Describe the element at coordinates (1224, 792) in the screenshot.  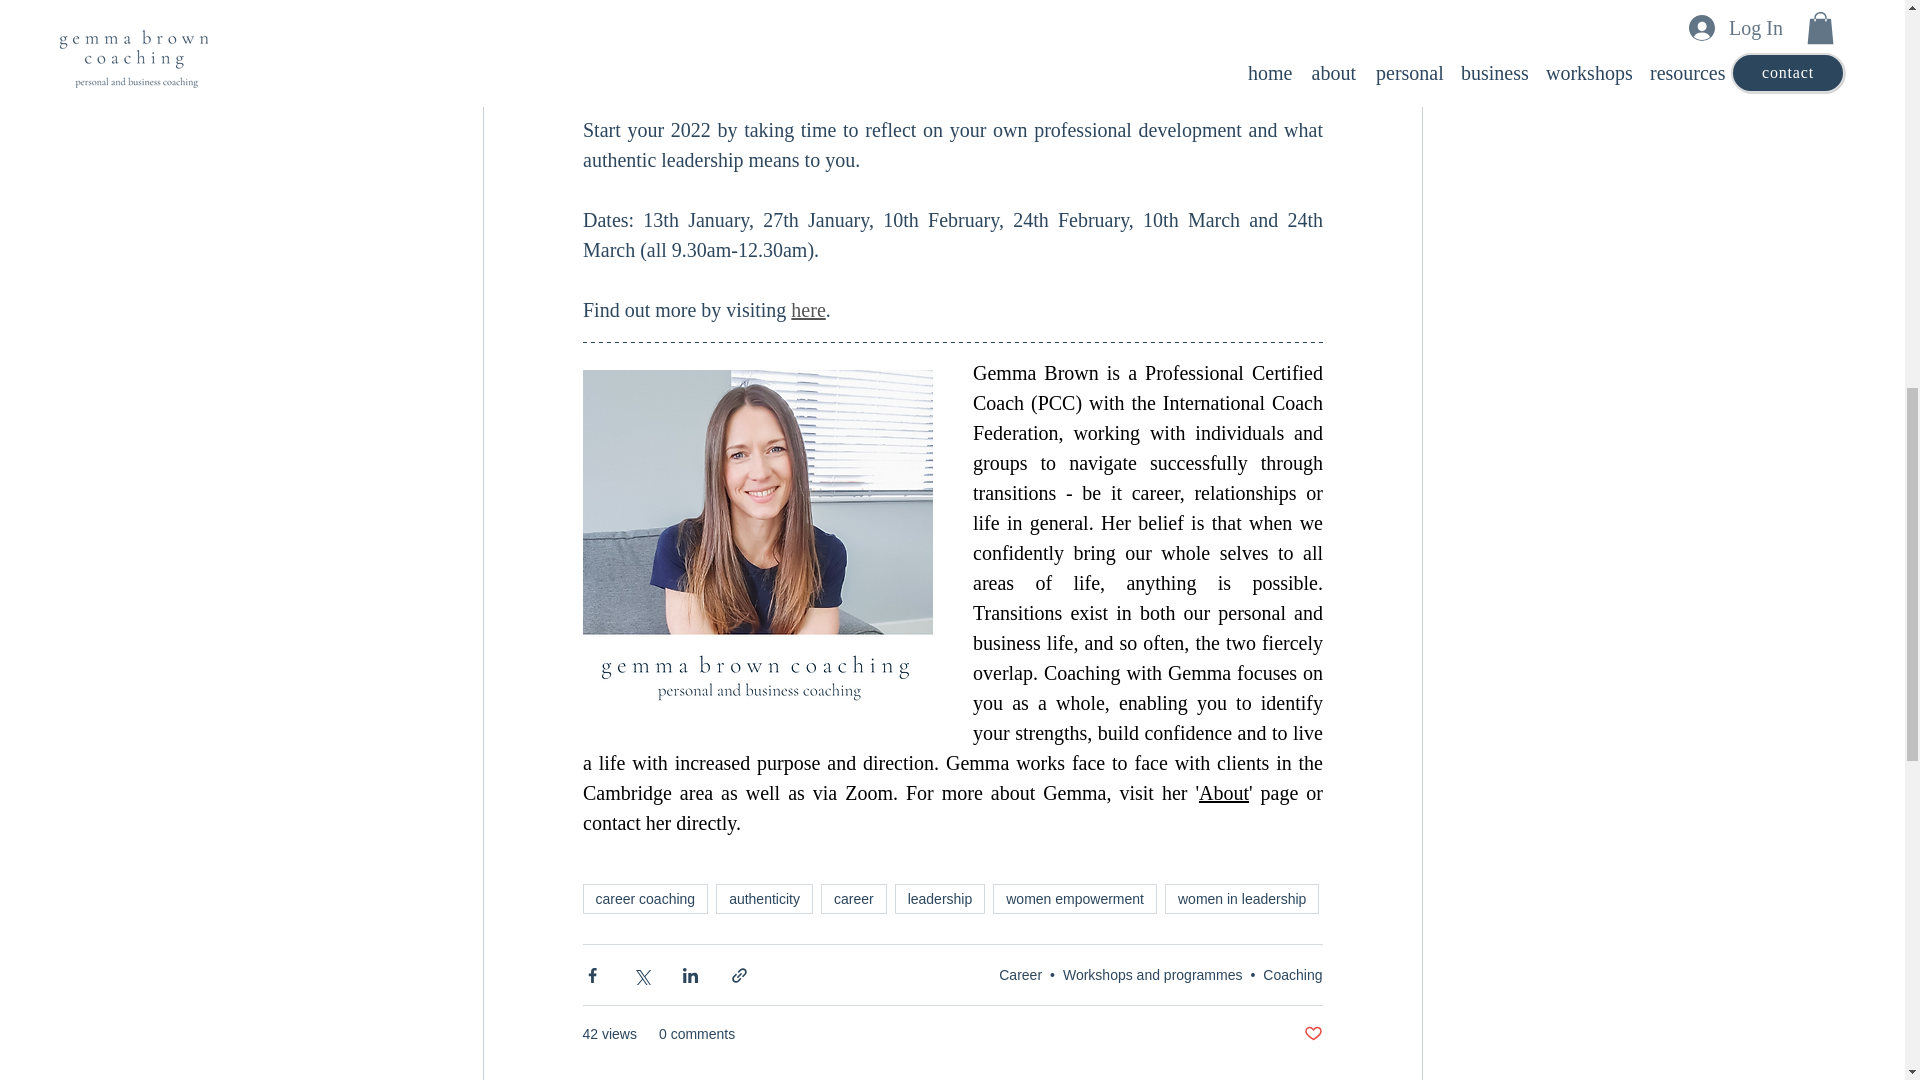
I see `About` at that location.